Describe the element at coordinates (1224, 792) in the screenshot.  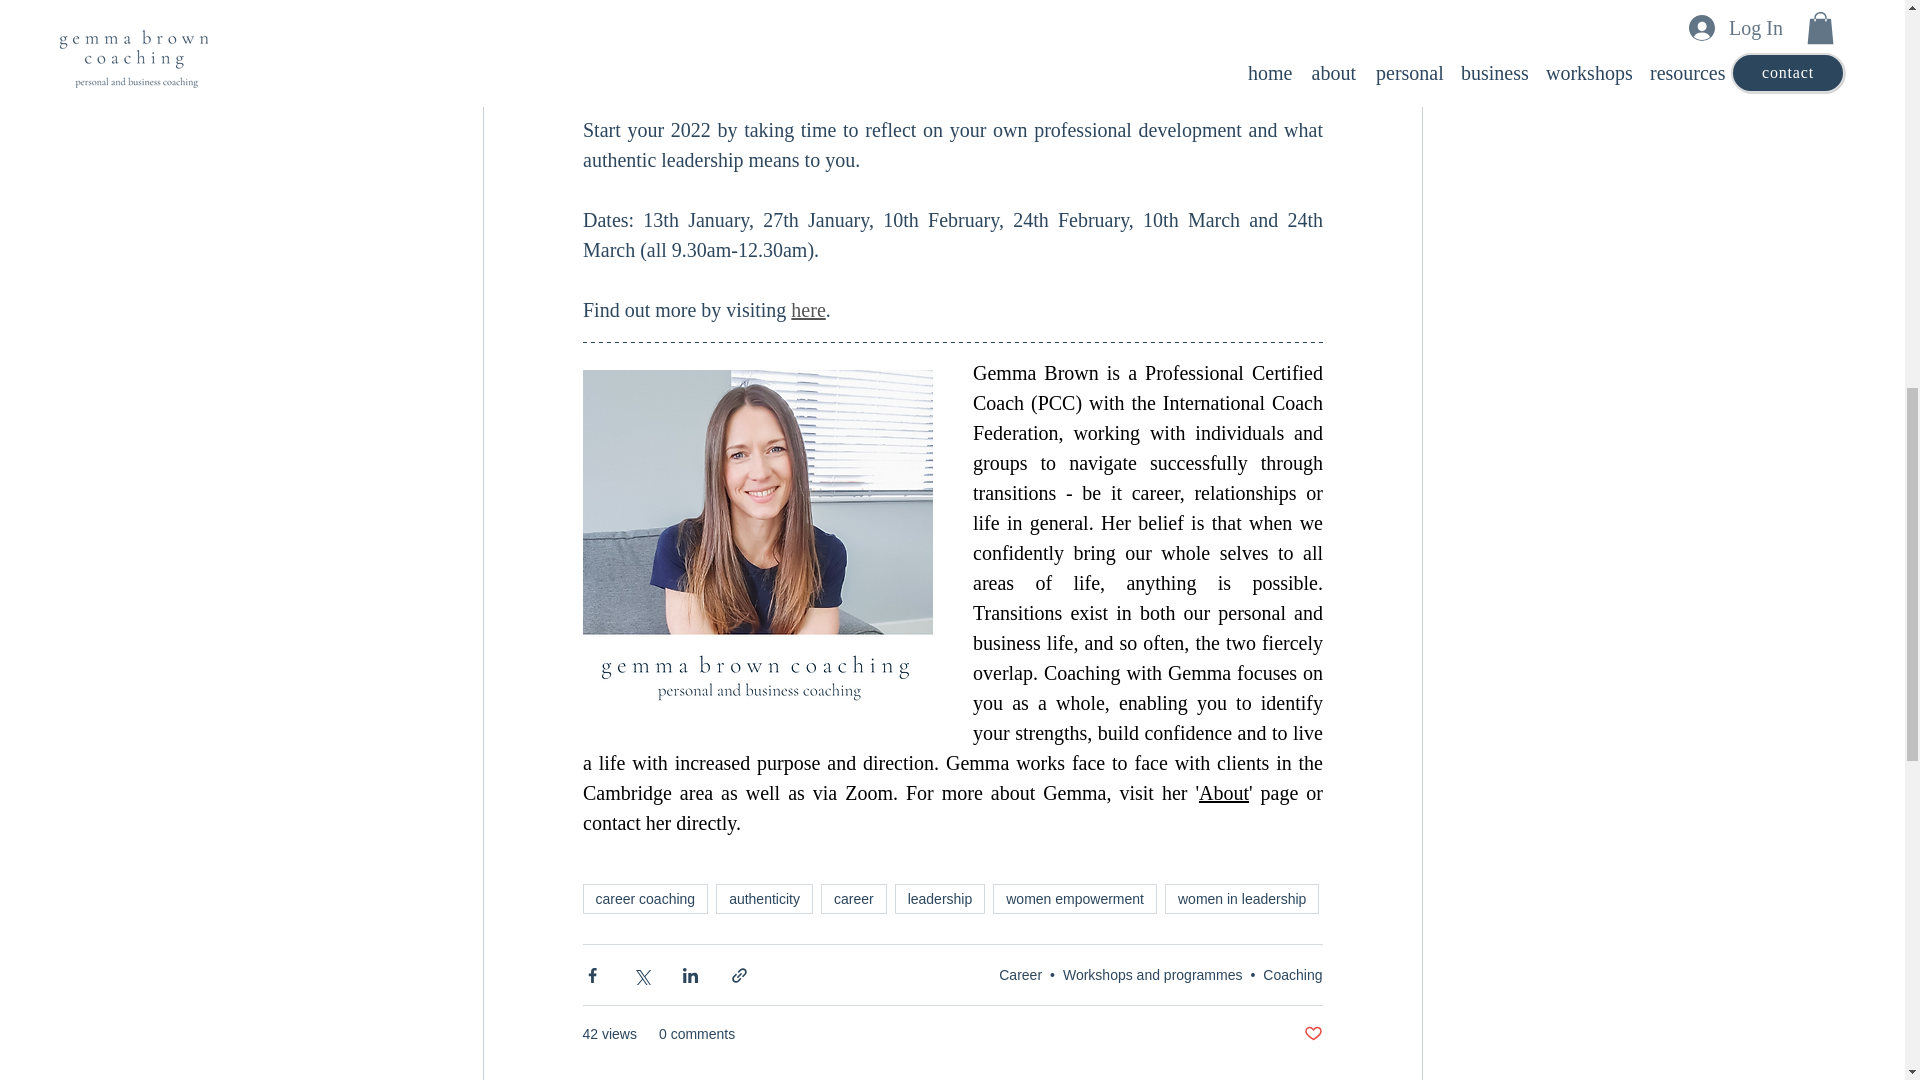
I see `About` at that location.